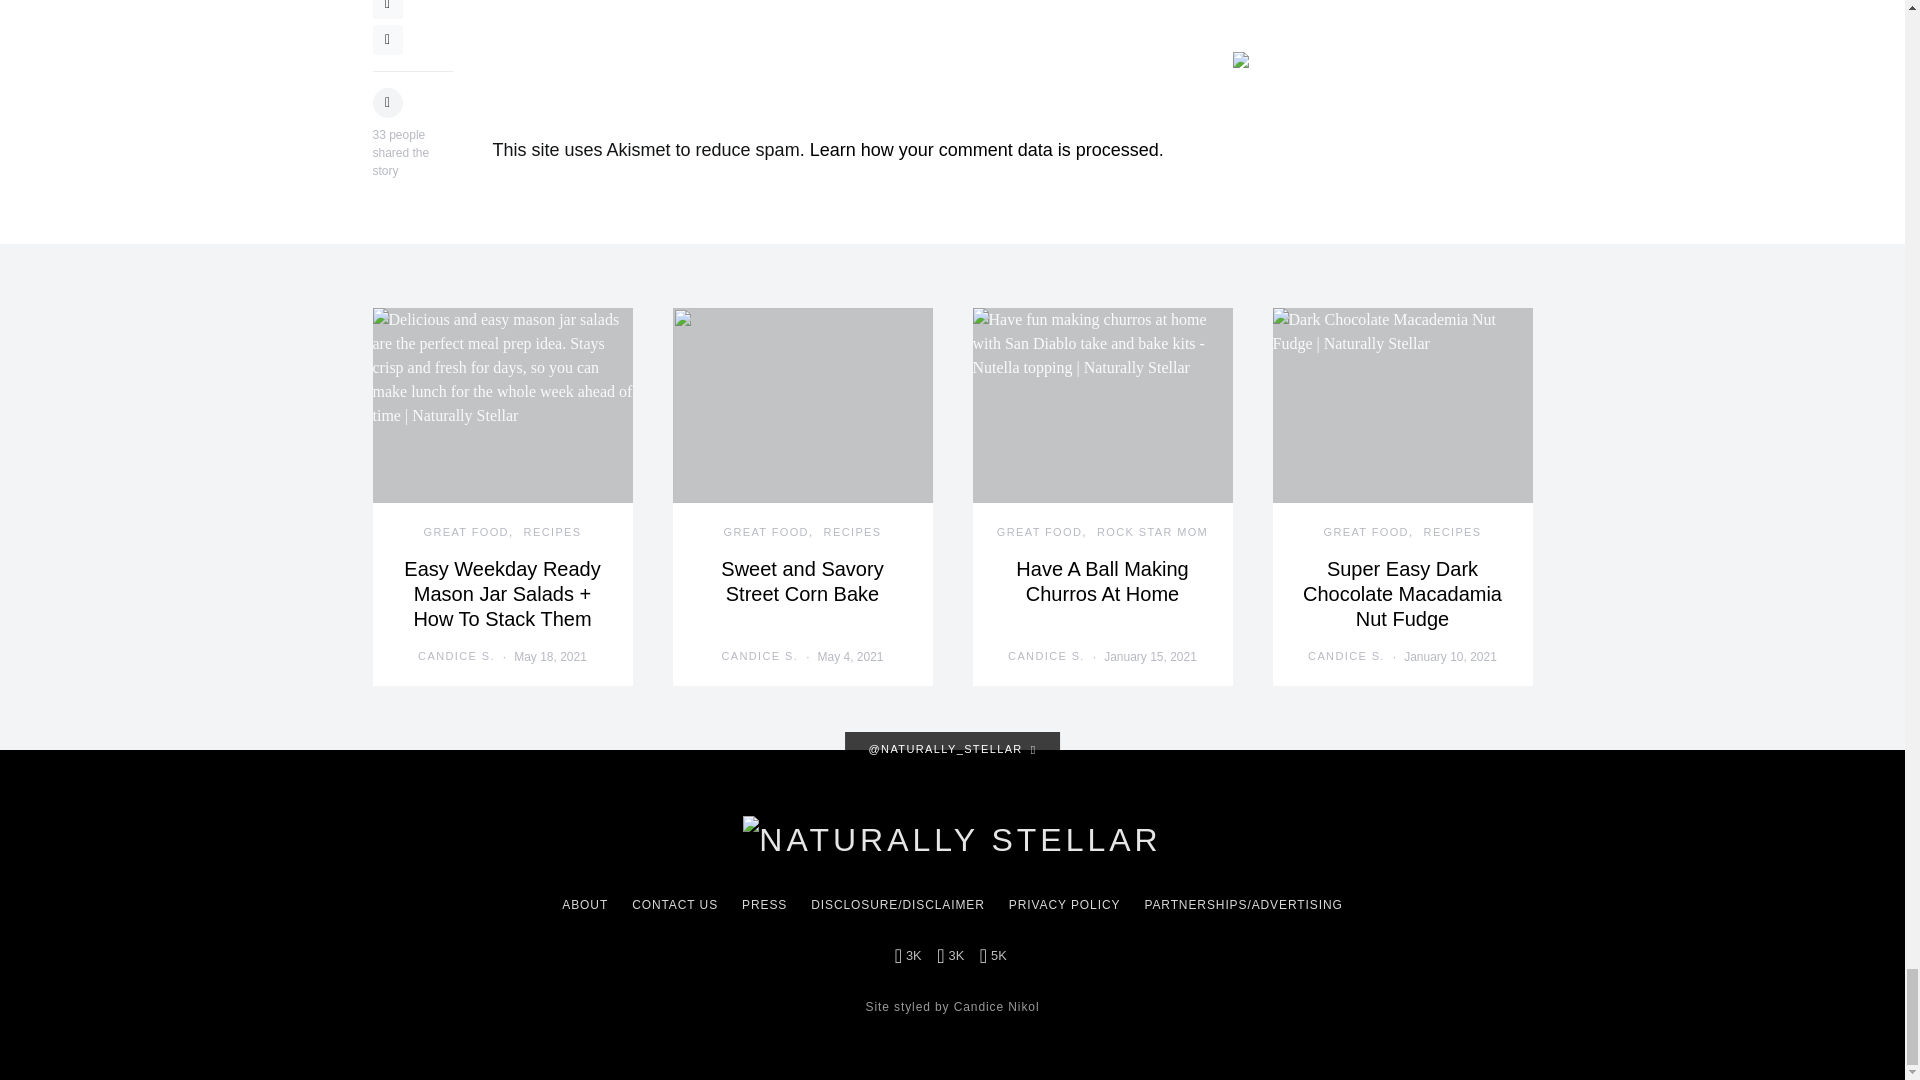  Describe the element at coordinates (802, 581) in the screenshot. I see `Sweet and Savory Street Corn Bake` at that location.